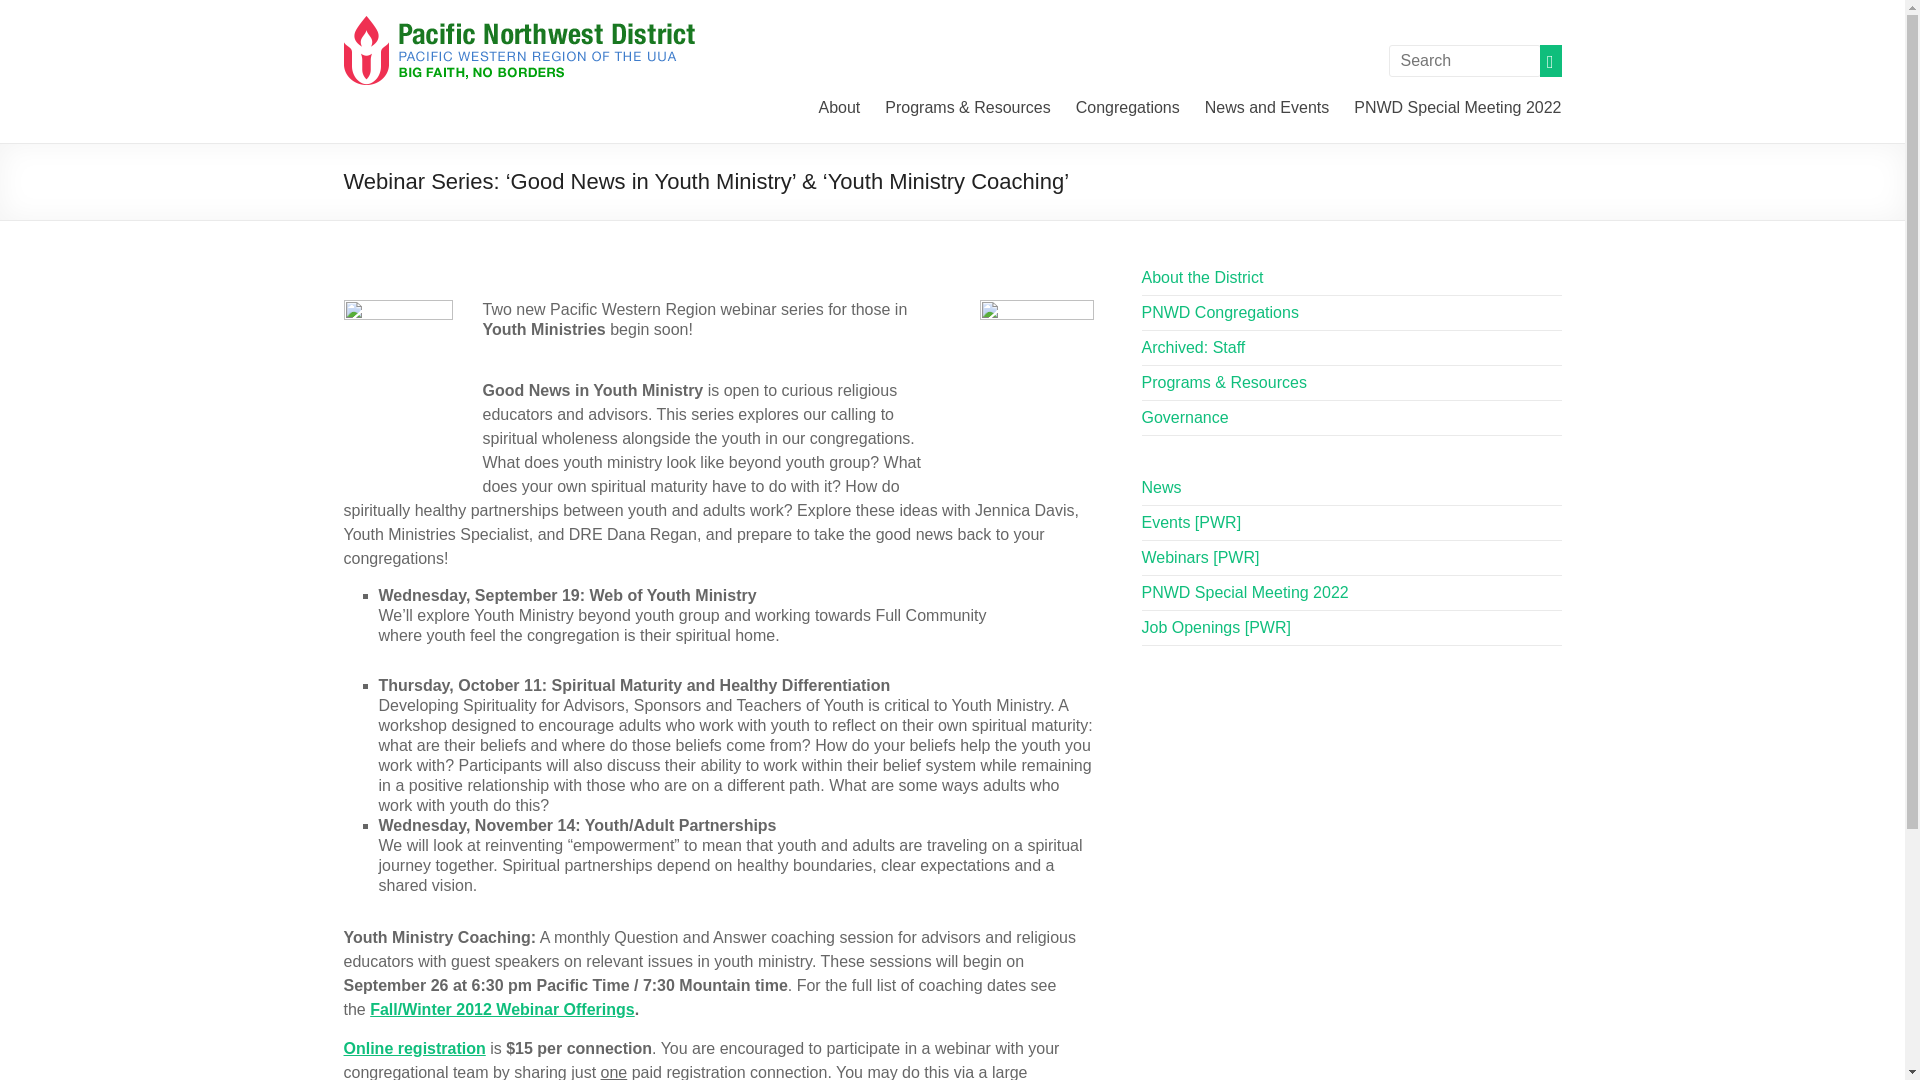 This screenshot has width=1920, height=1080. I want to click on Congregations, so click(1128, 105).